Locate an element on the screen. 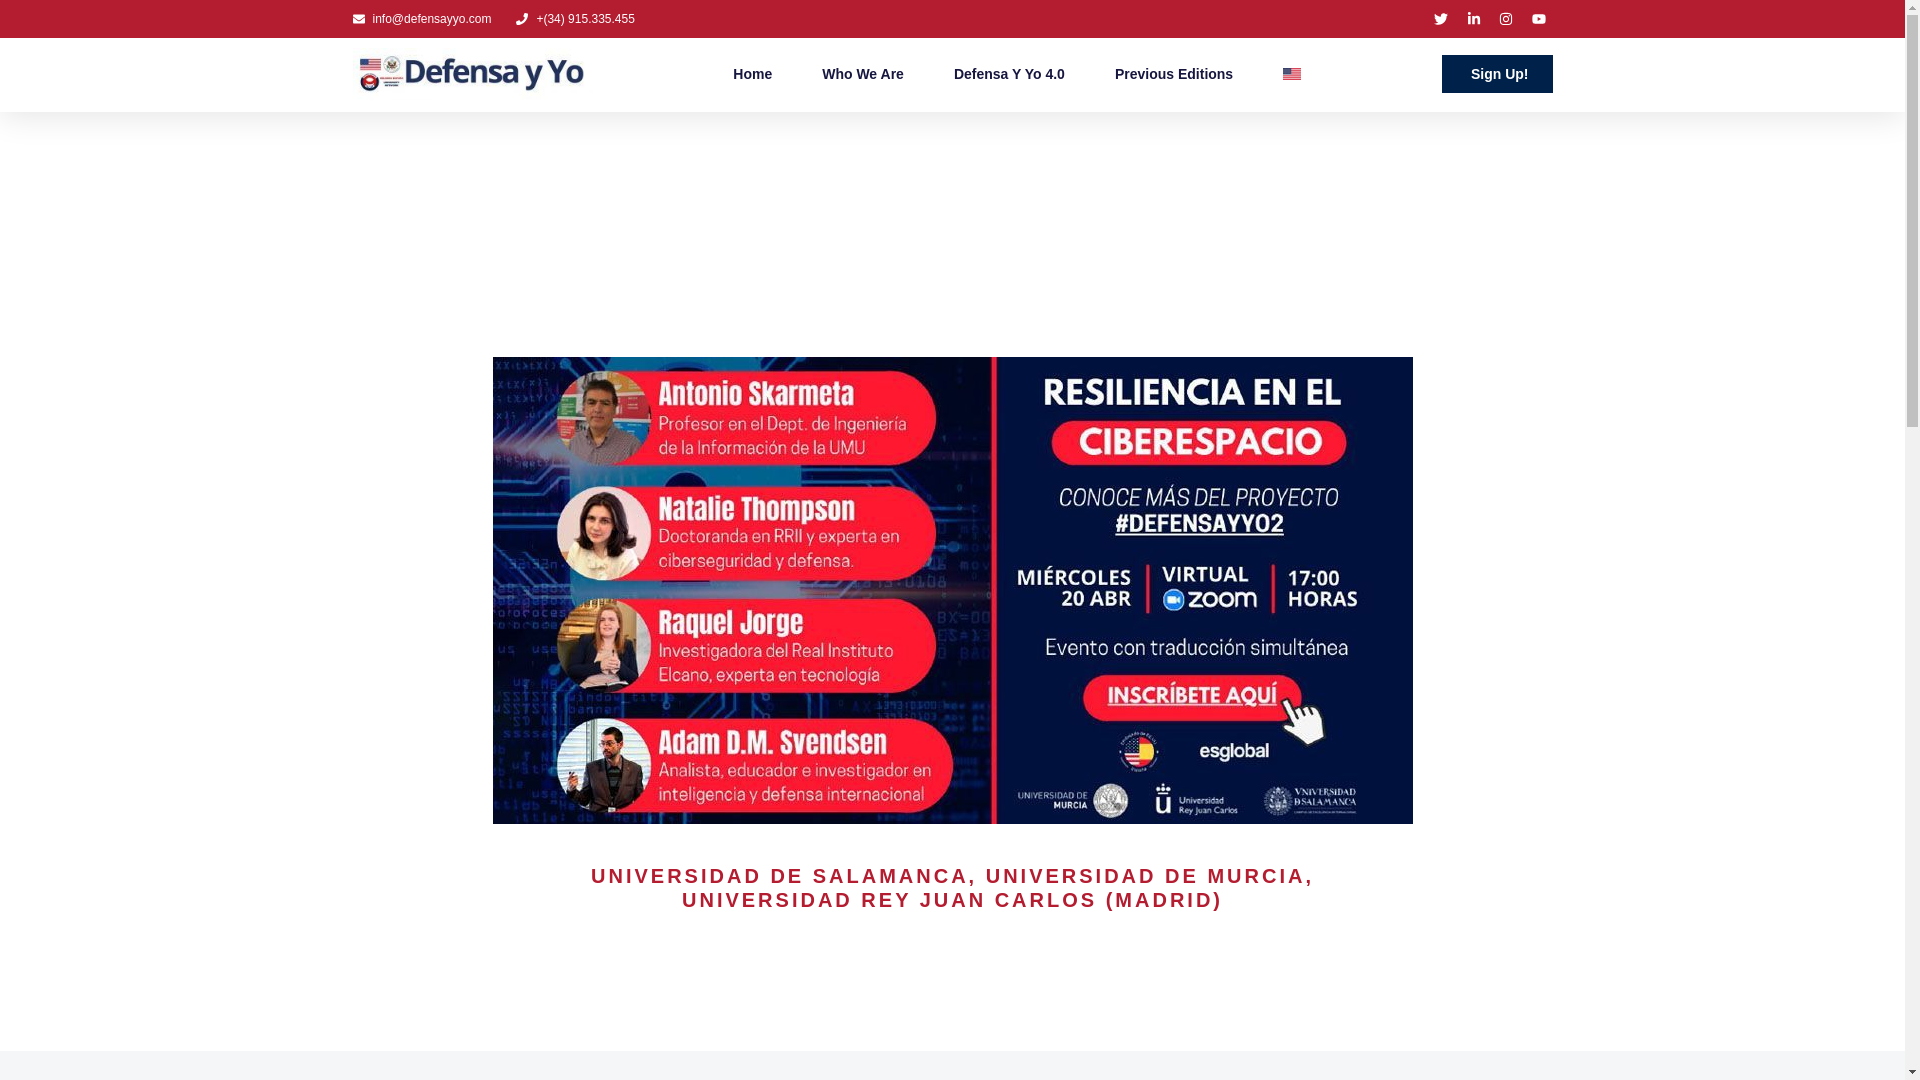 Image resolution: width=1920 pixels, height=1080 pixels. Who We Are is located at coordinates (862, 74).